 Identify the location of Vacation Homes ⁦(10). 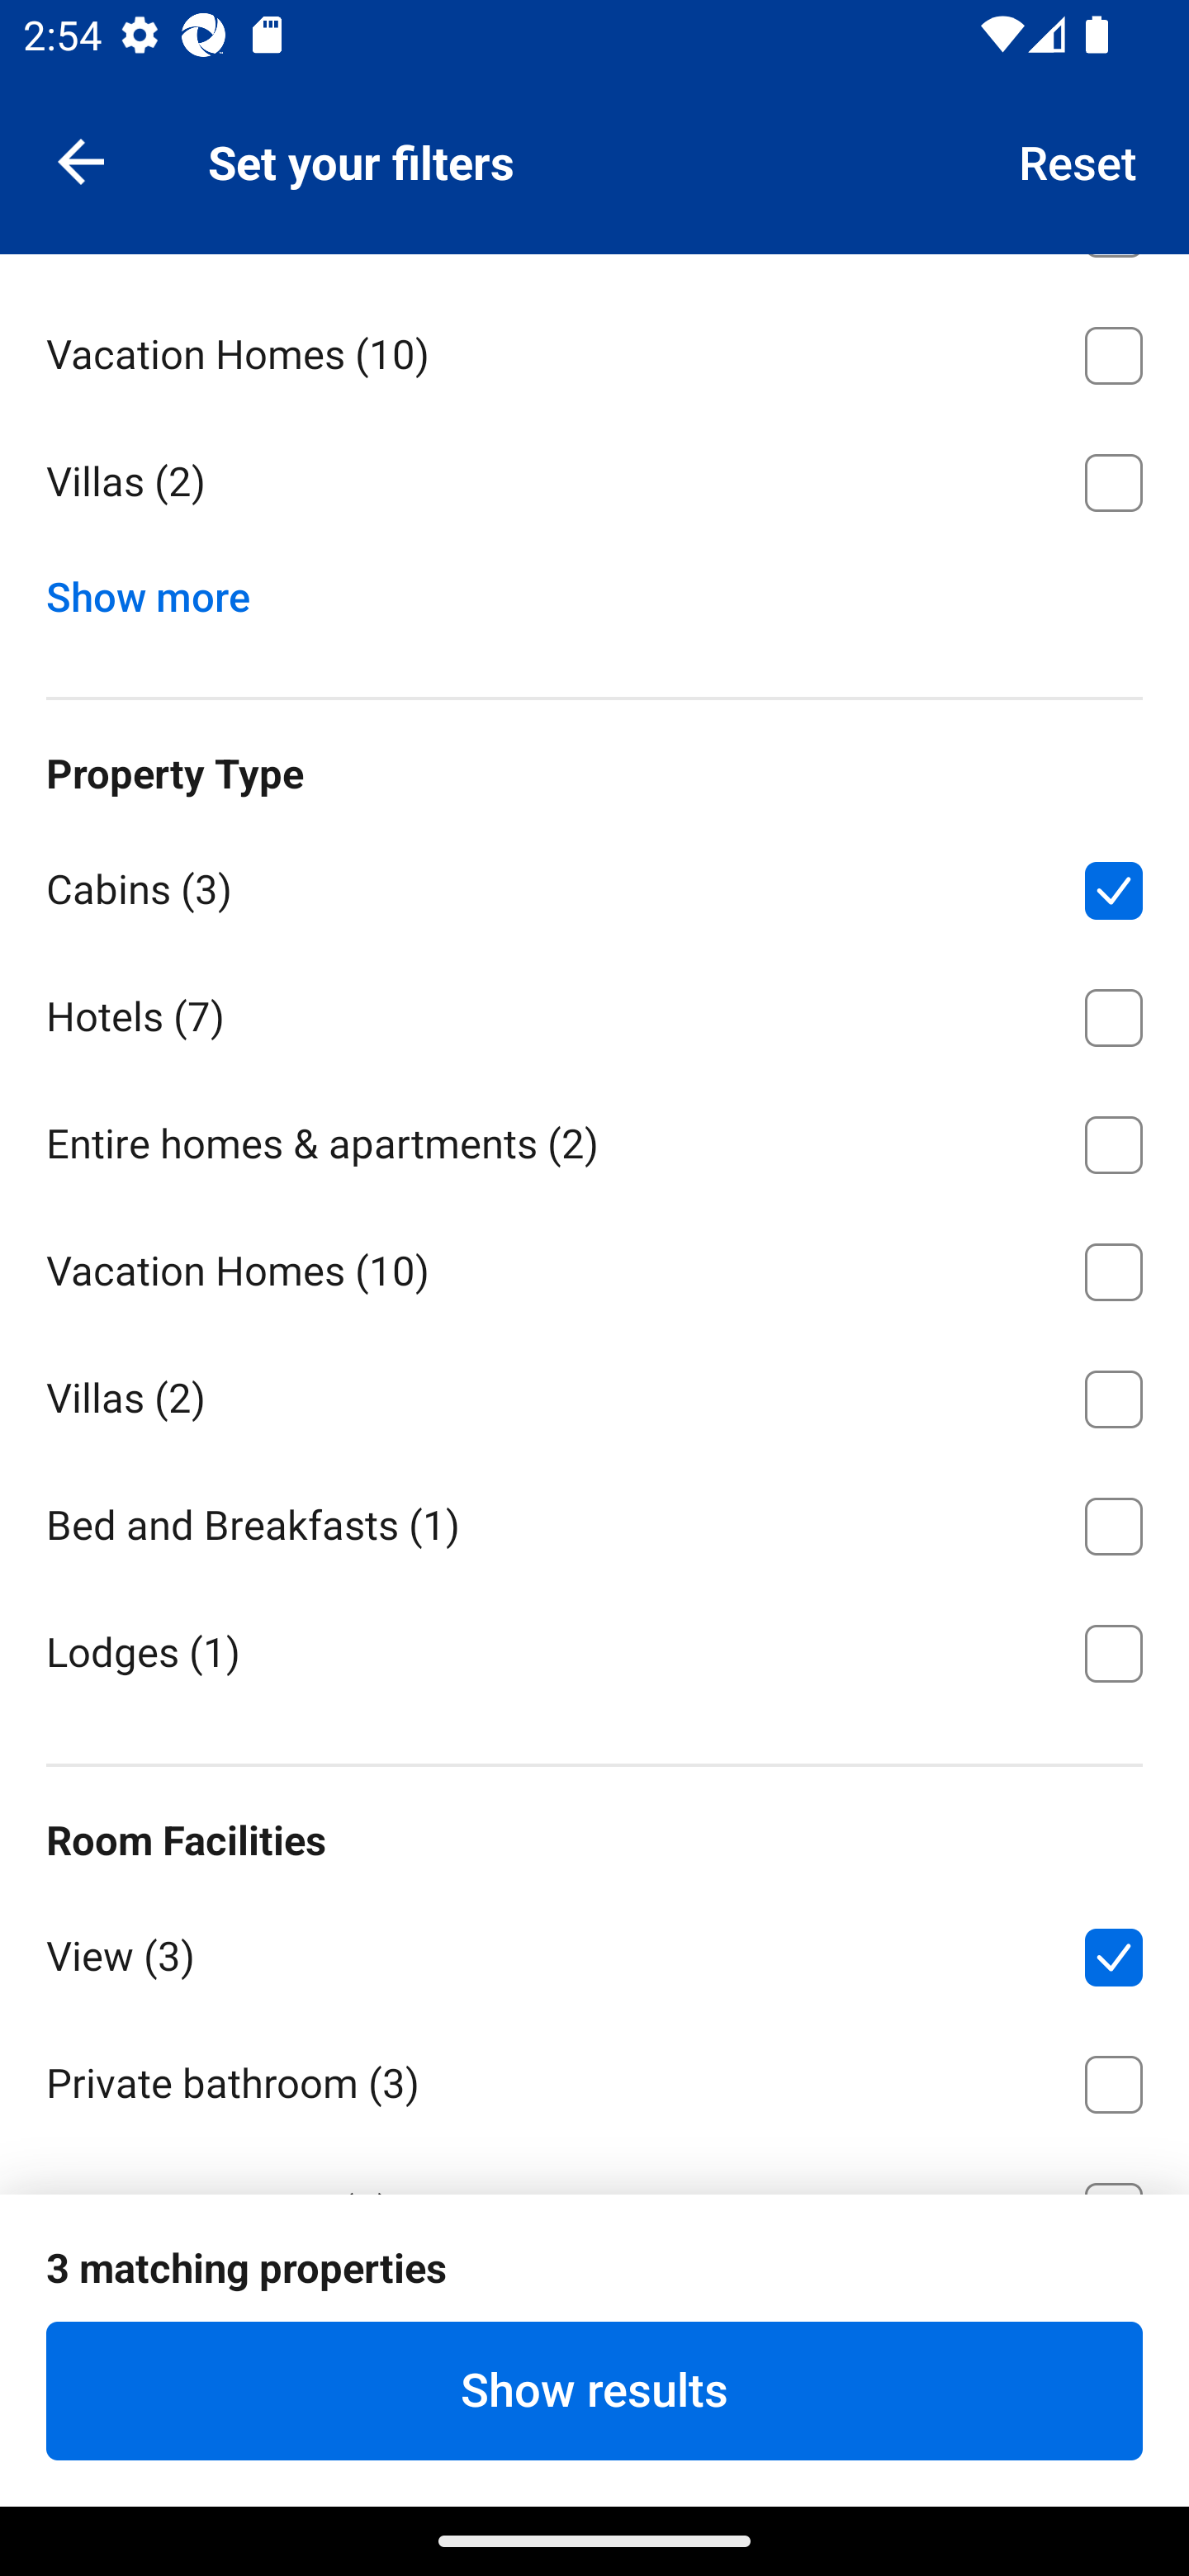
(594, 1266).